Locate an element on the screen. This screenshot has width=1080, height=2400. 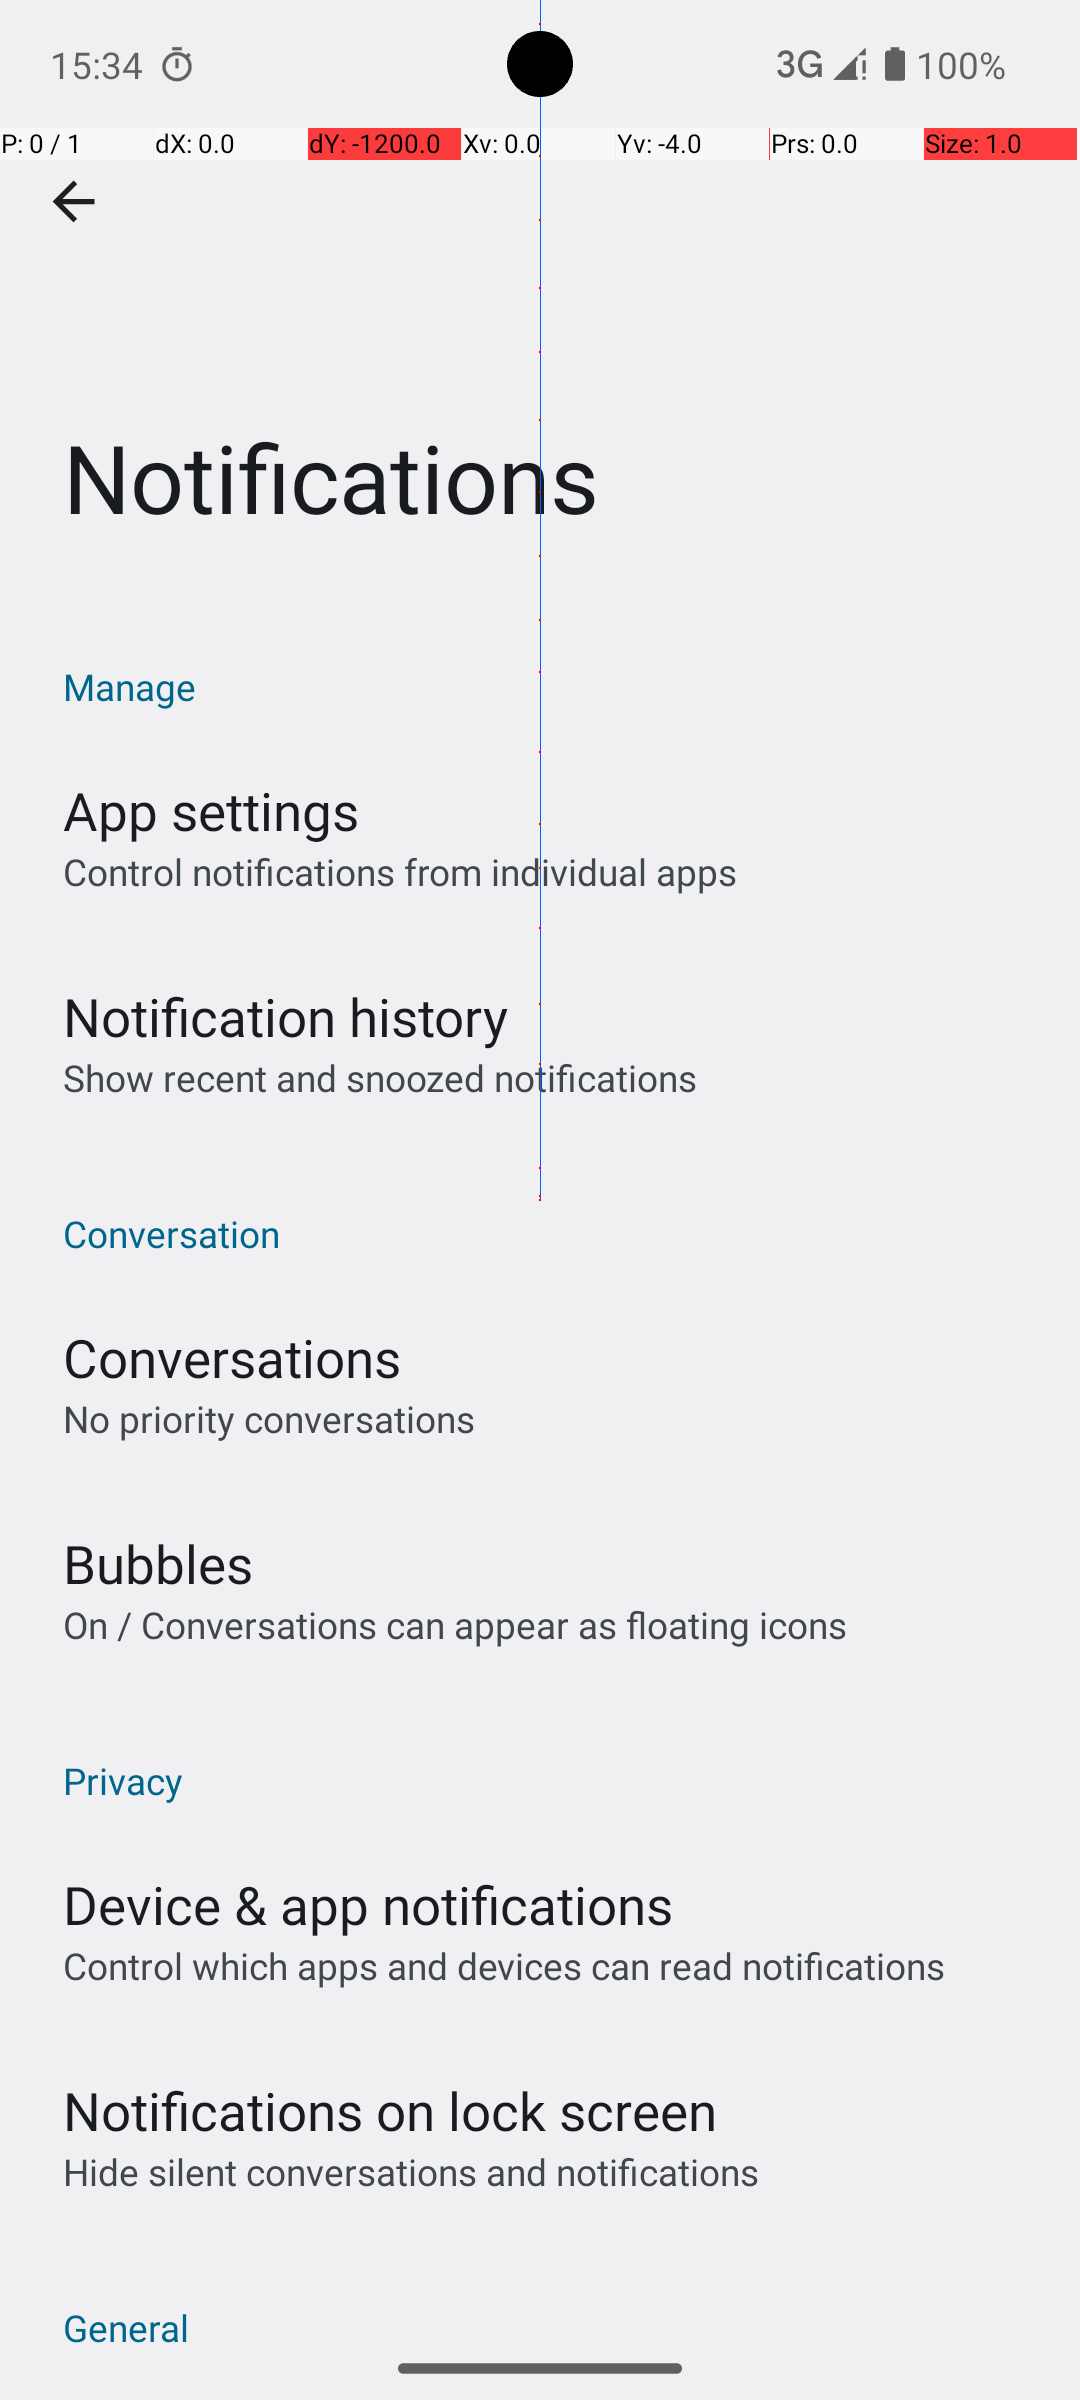
Control which apps and devices can read notifications is located at coordinates (504, 1966).